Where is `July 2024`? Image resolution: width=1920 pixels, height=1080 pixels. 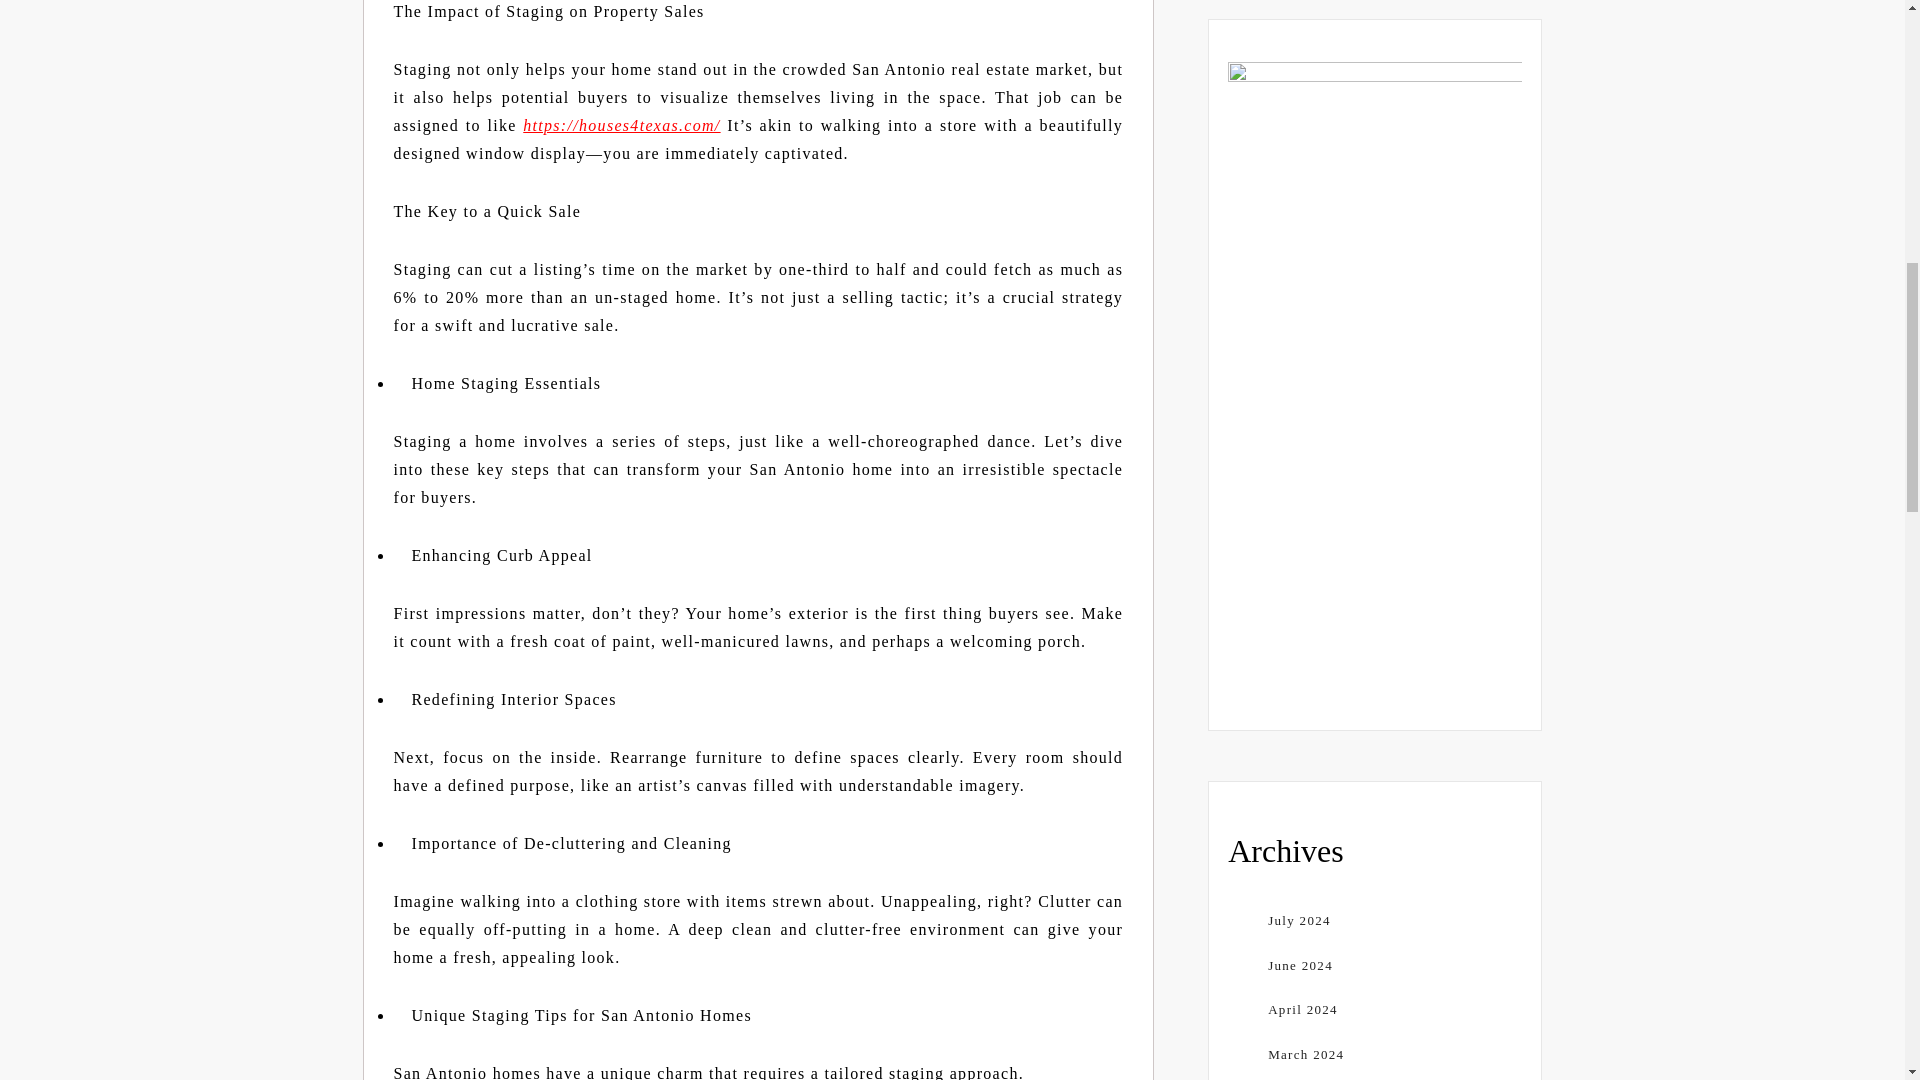
July 2024 is located at coordinates (1298, 920).